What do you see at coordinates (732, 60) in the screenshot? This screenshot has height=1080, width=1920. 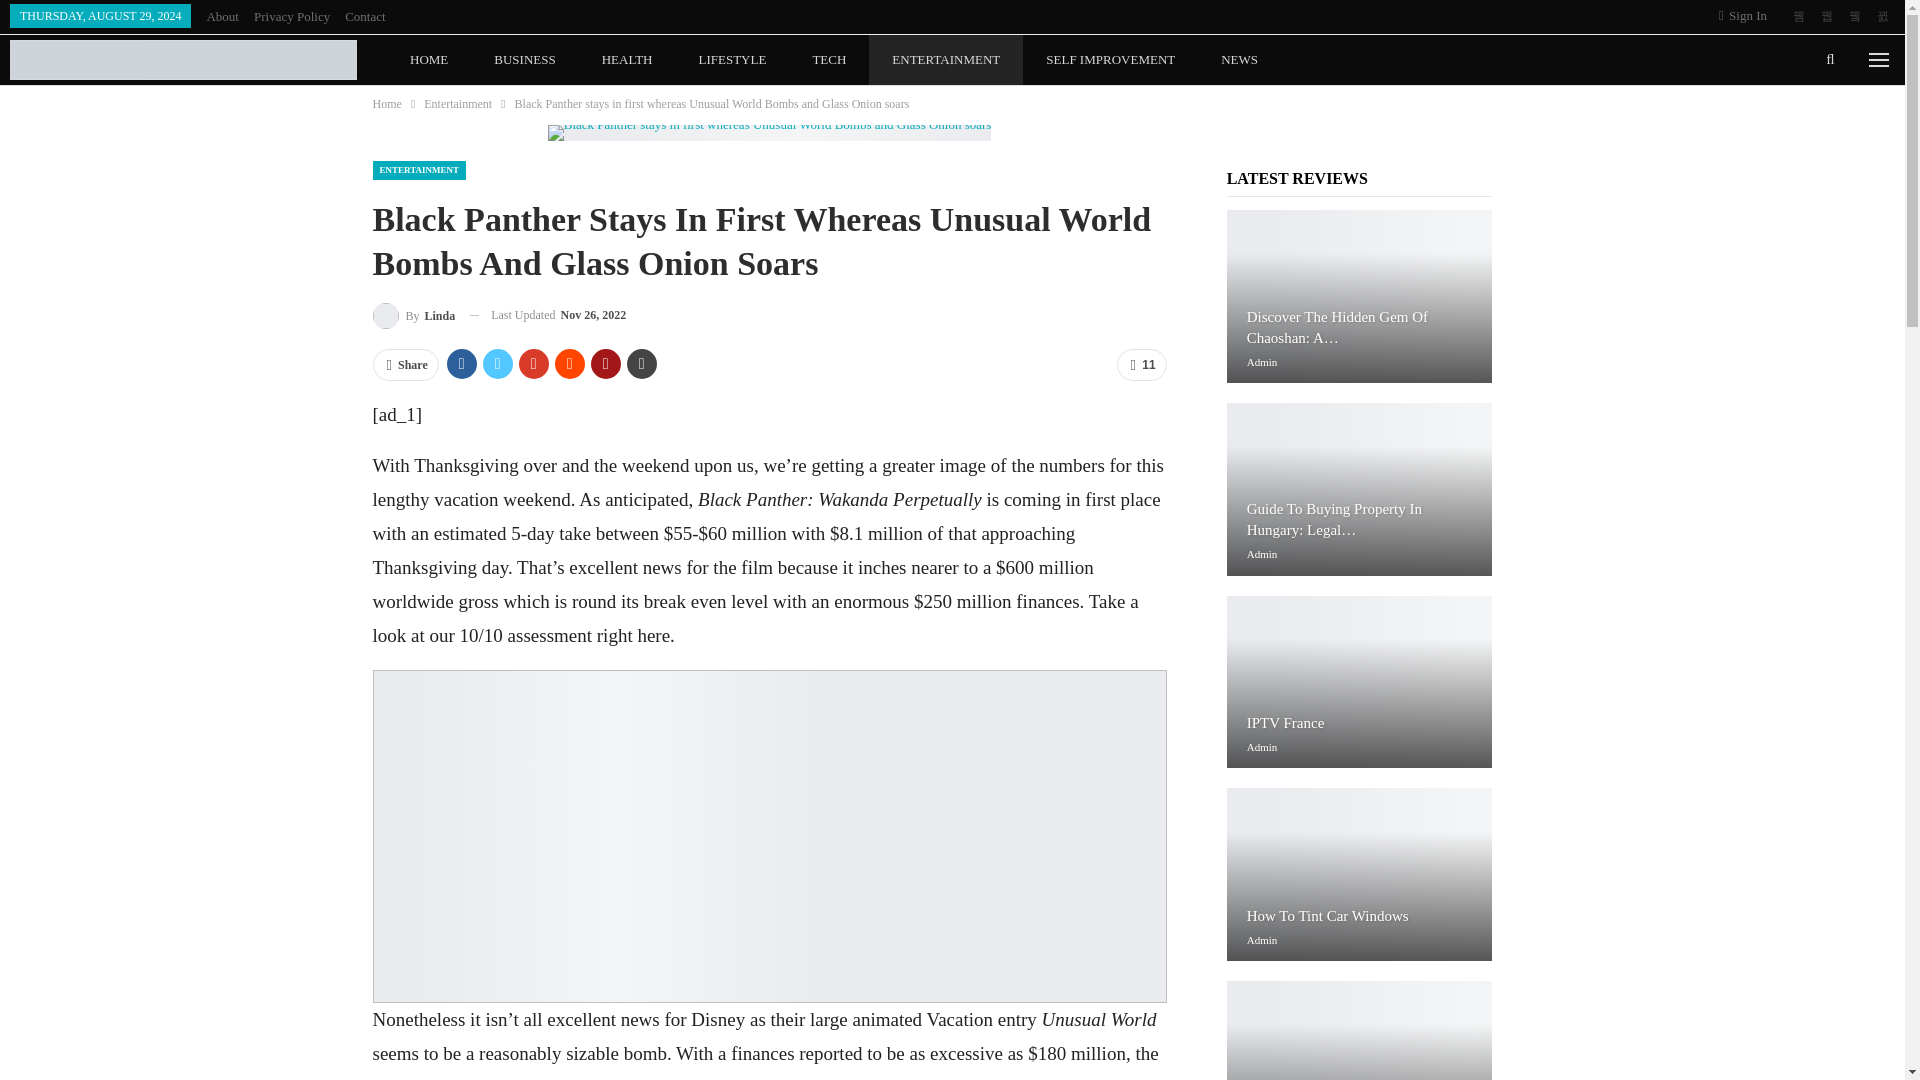 I see `LIFESTYLE` at bounding box center [732, 60].